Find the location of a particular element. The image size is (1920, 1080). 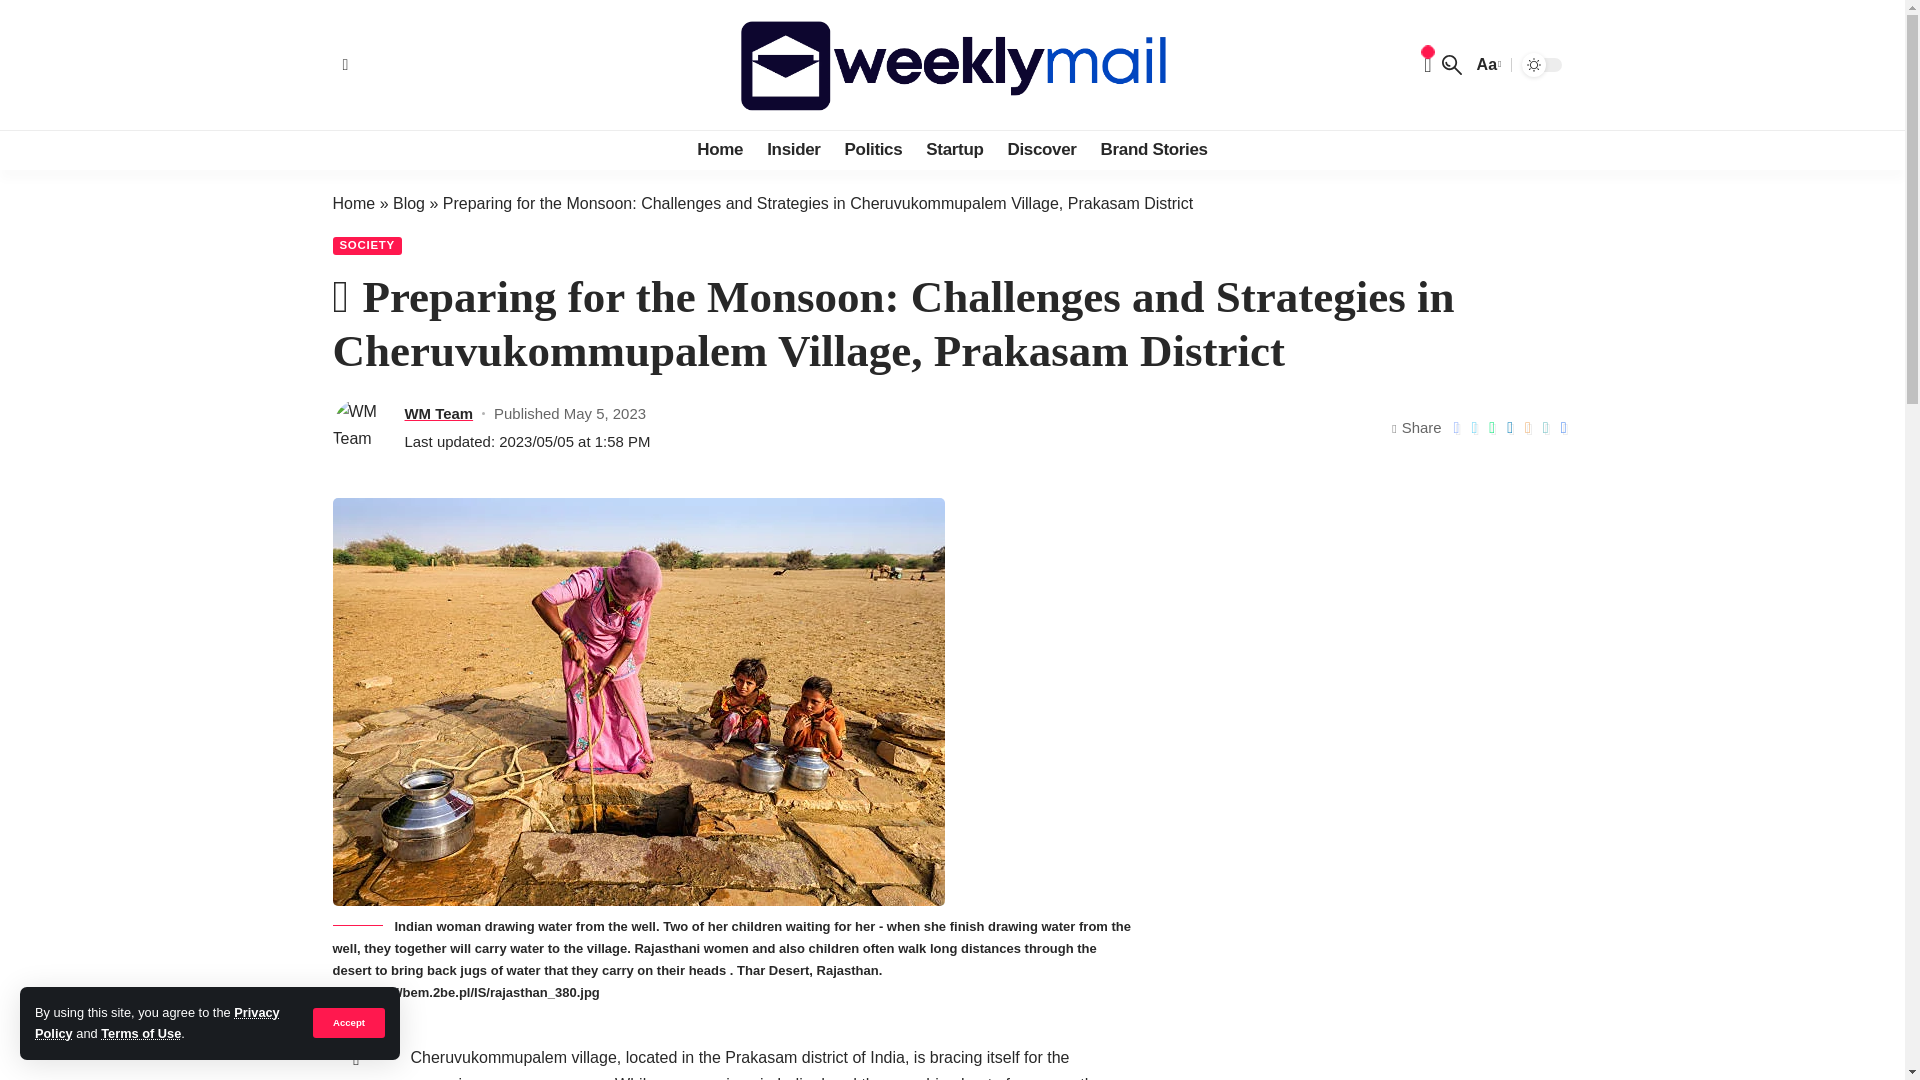

Discover is located at coordinates (1041, 149).